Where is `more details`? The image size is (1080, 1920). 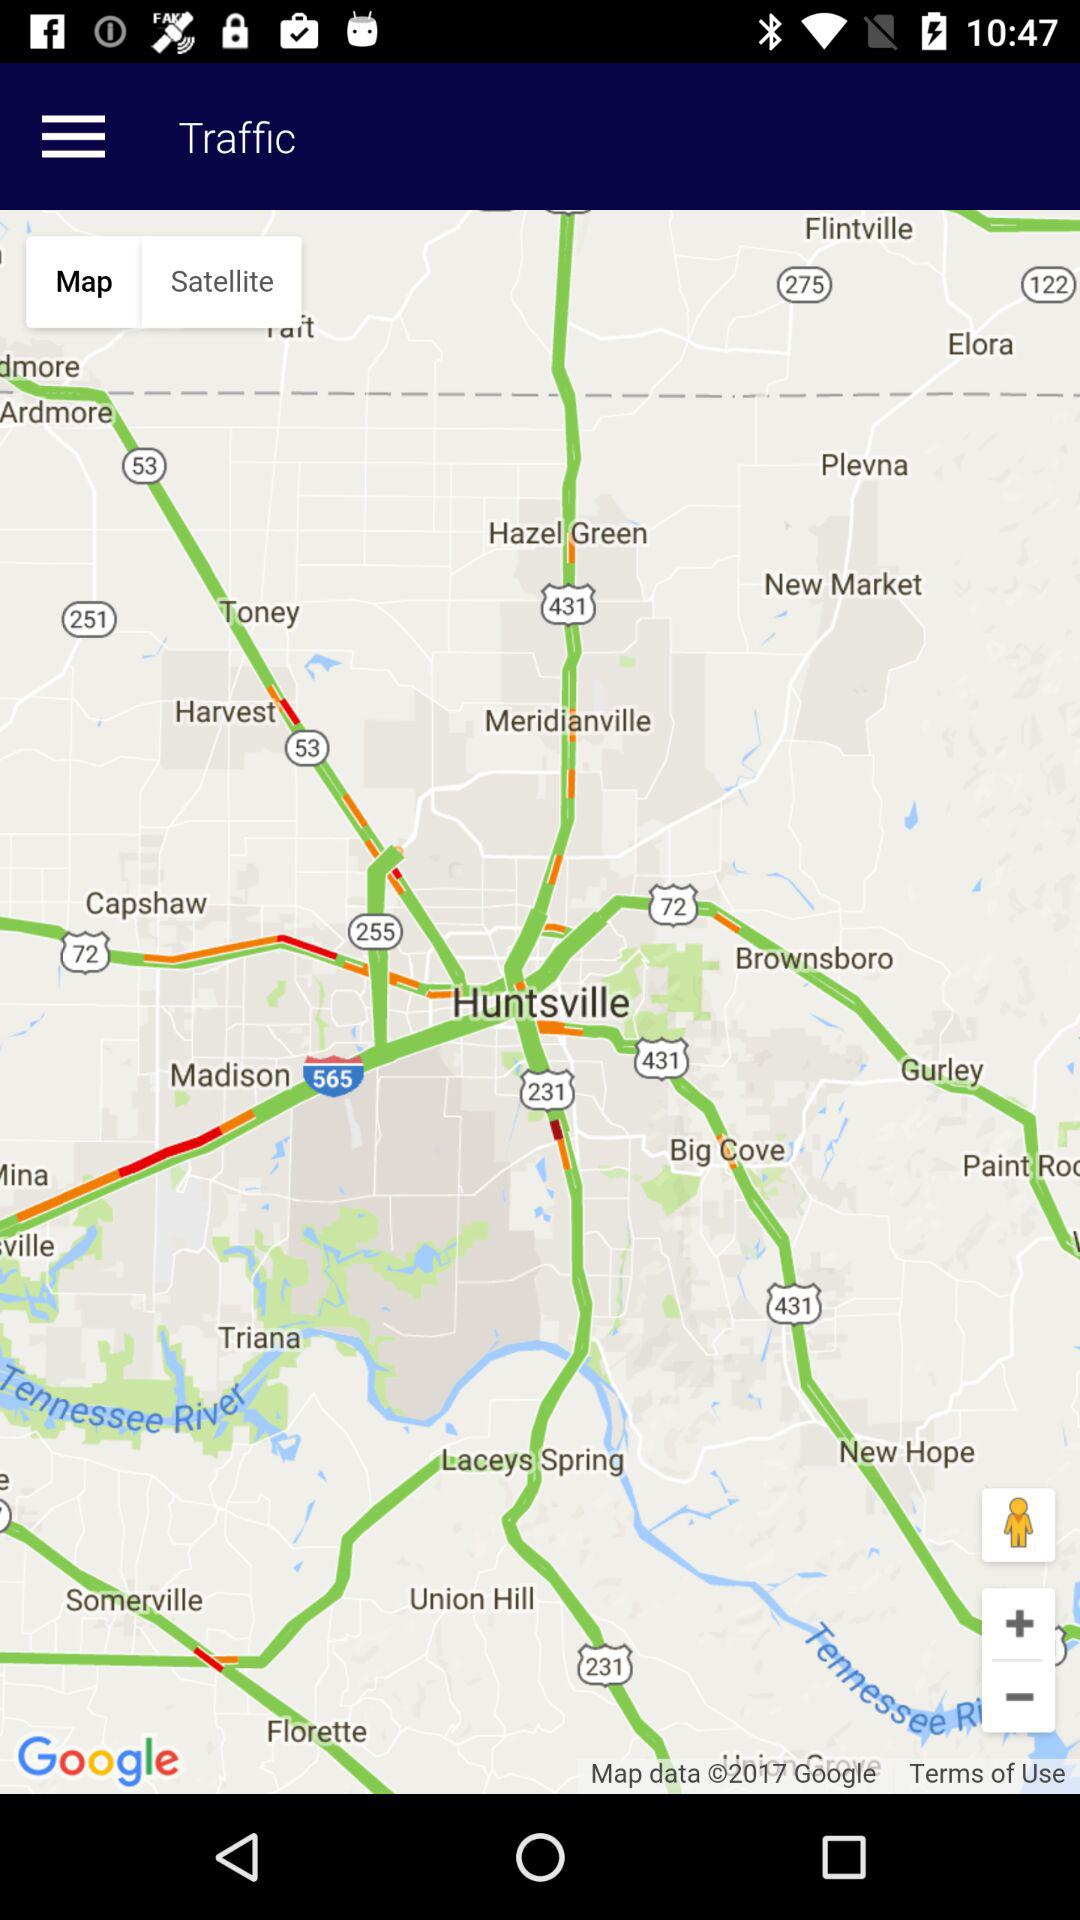 more details is located at coordinates (73, 136).